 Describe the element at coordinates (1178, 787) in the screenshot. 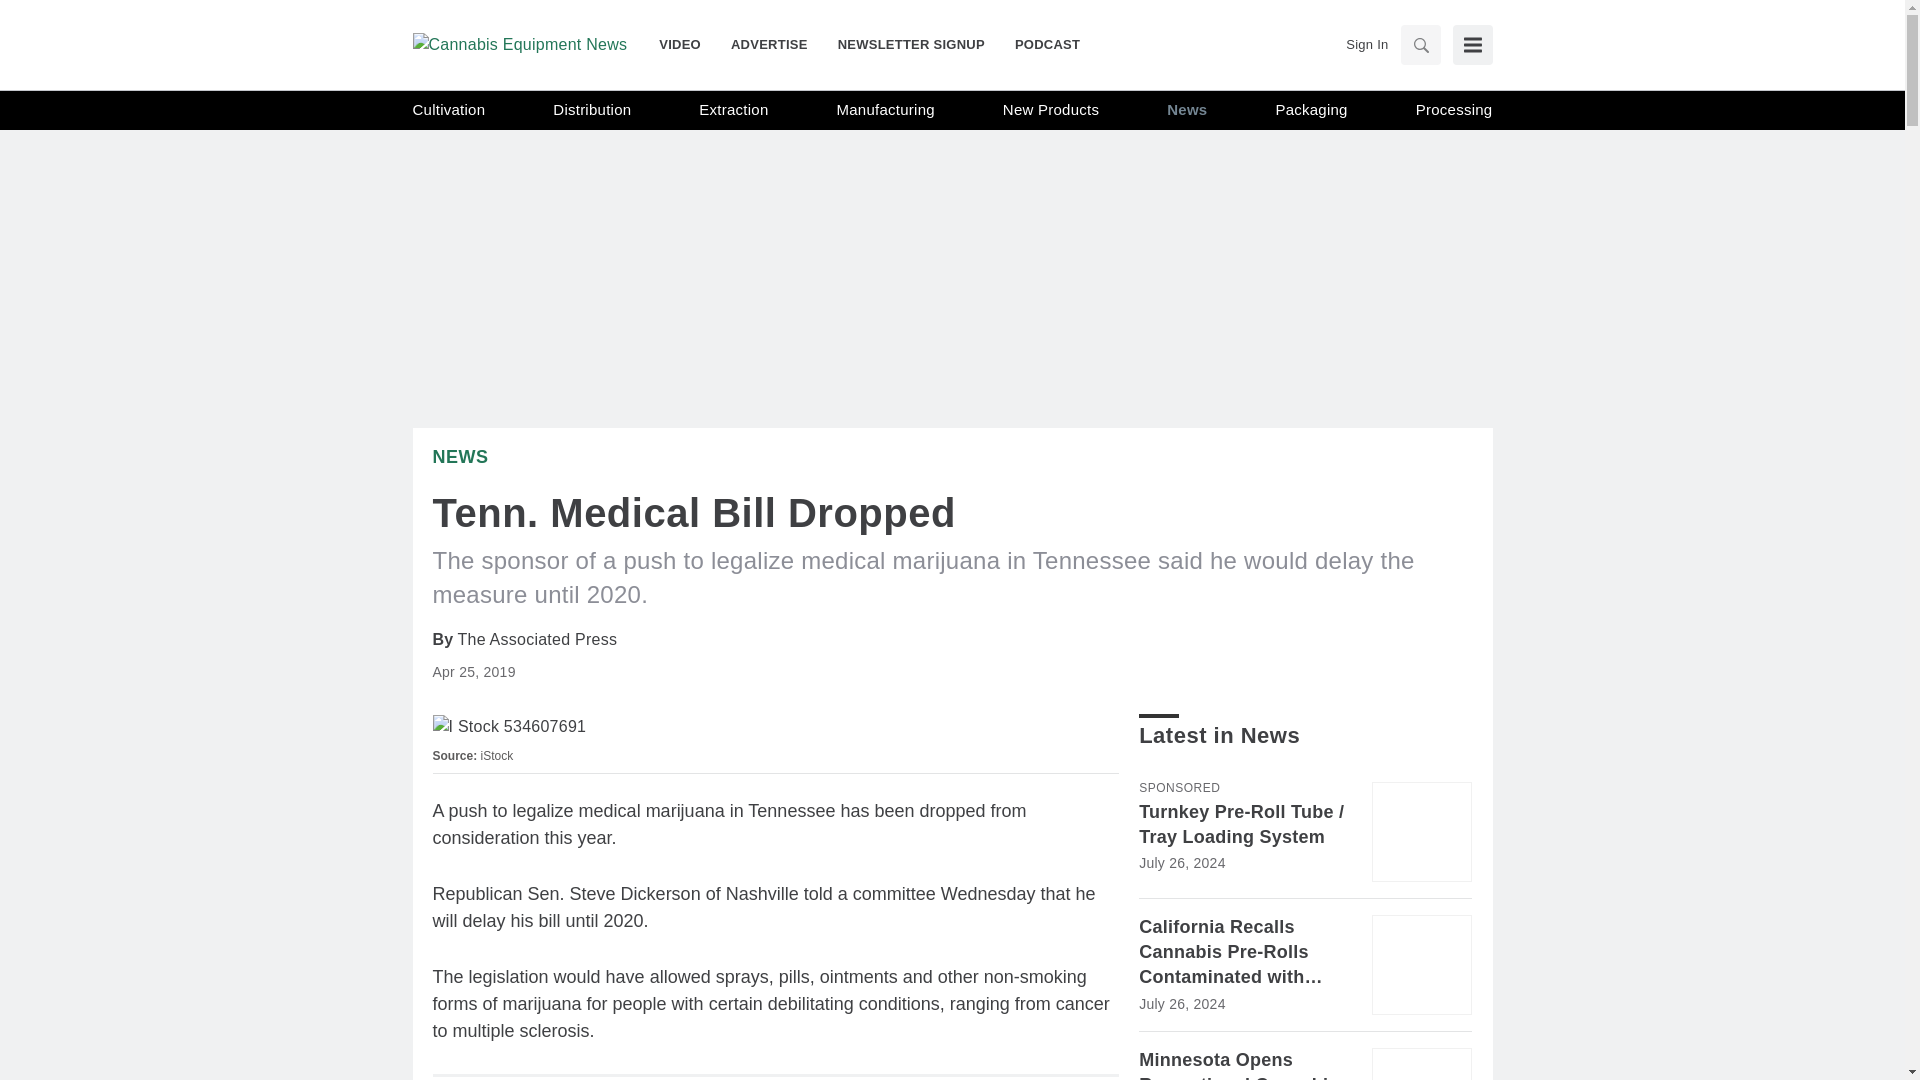

I see `Sponsored` at that location.